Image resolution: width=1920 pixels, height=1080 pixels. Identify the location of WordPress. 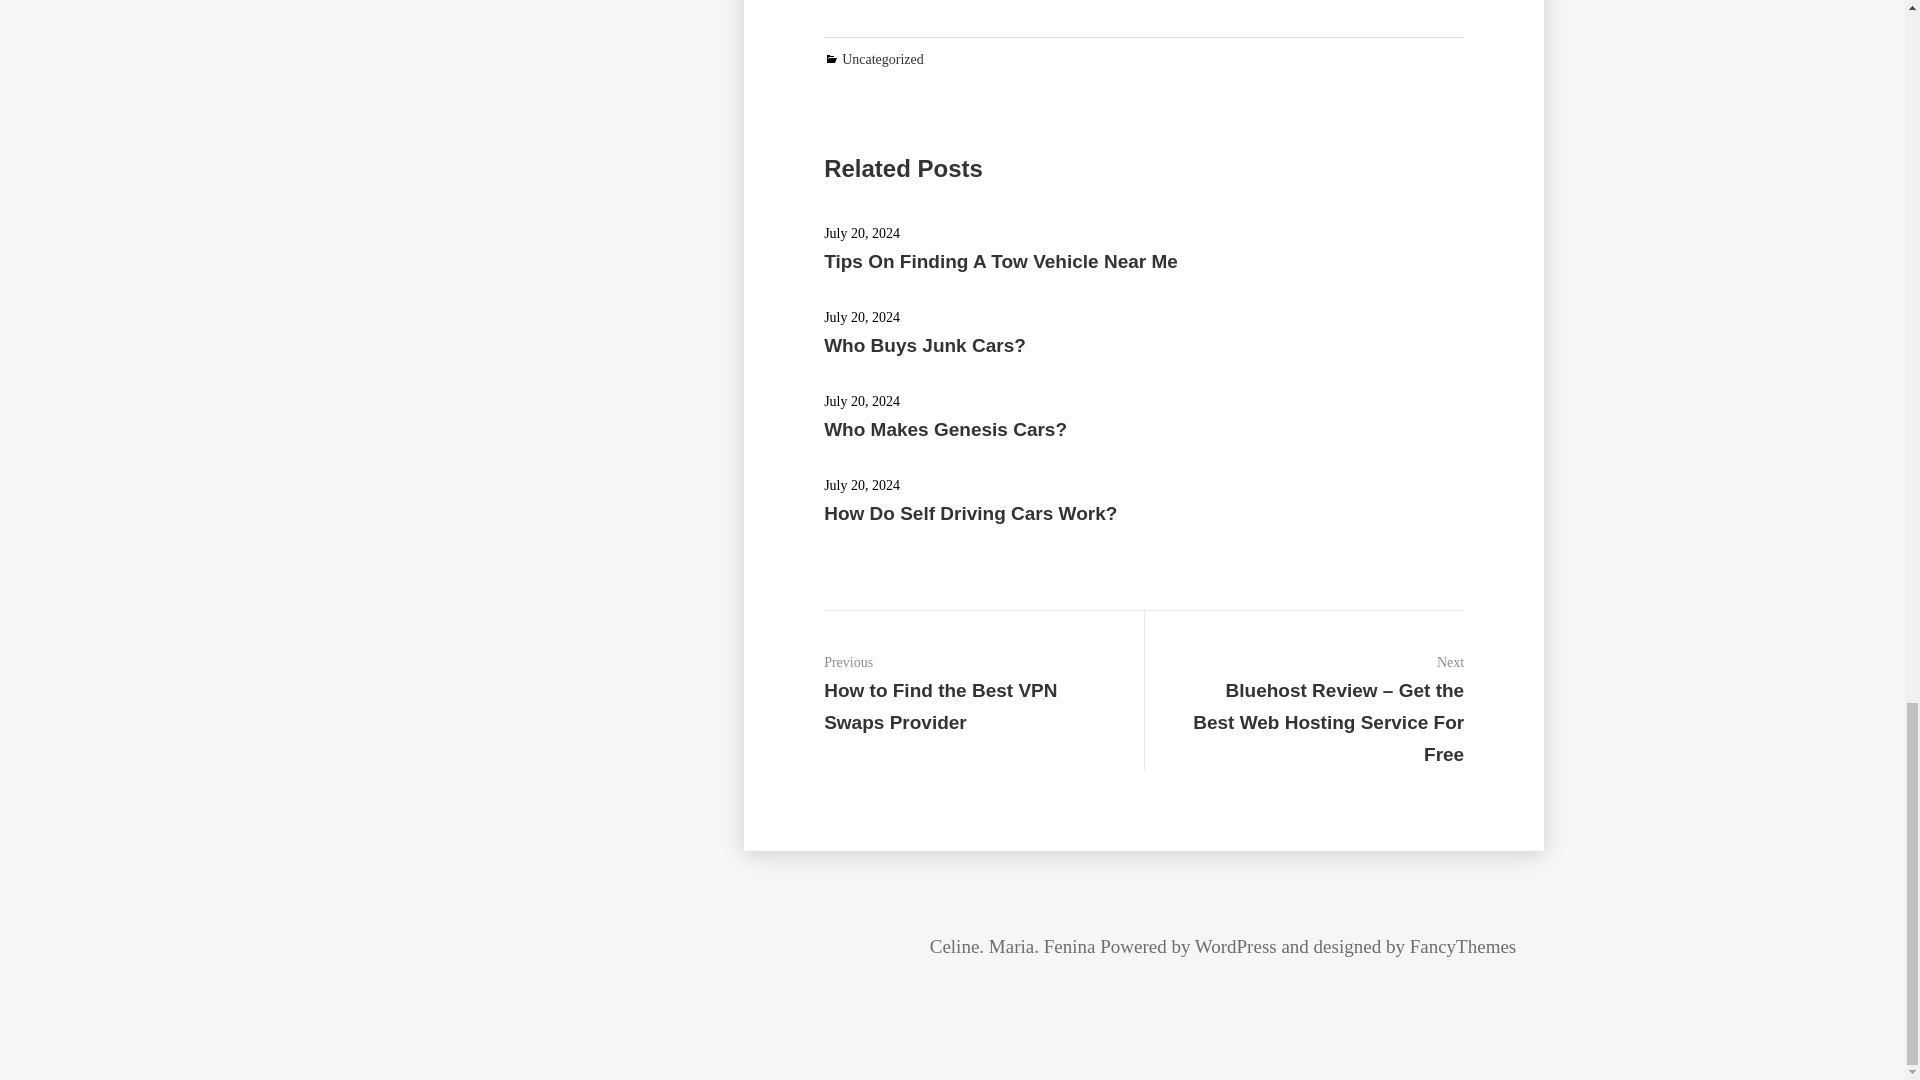
(1235, 946).